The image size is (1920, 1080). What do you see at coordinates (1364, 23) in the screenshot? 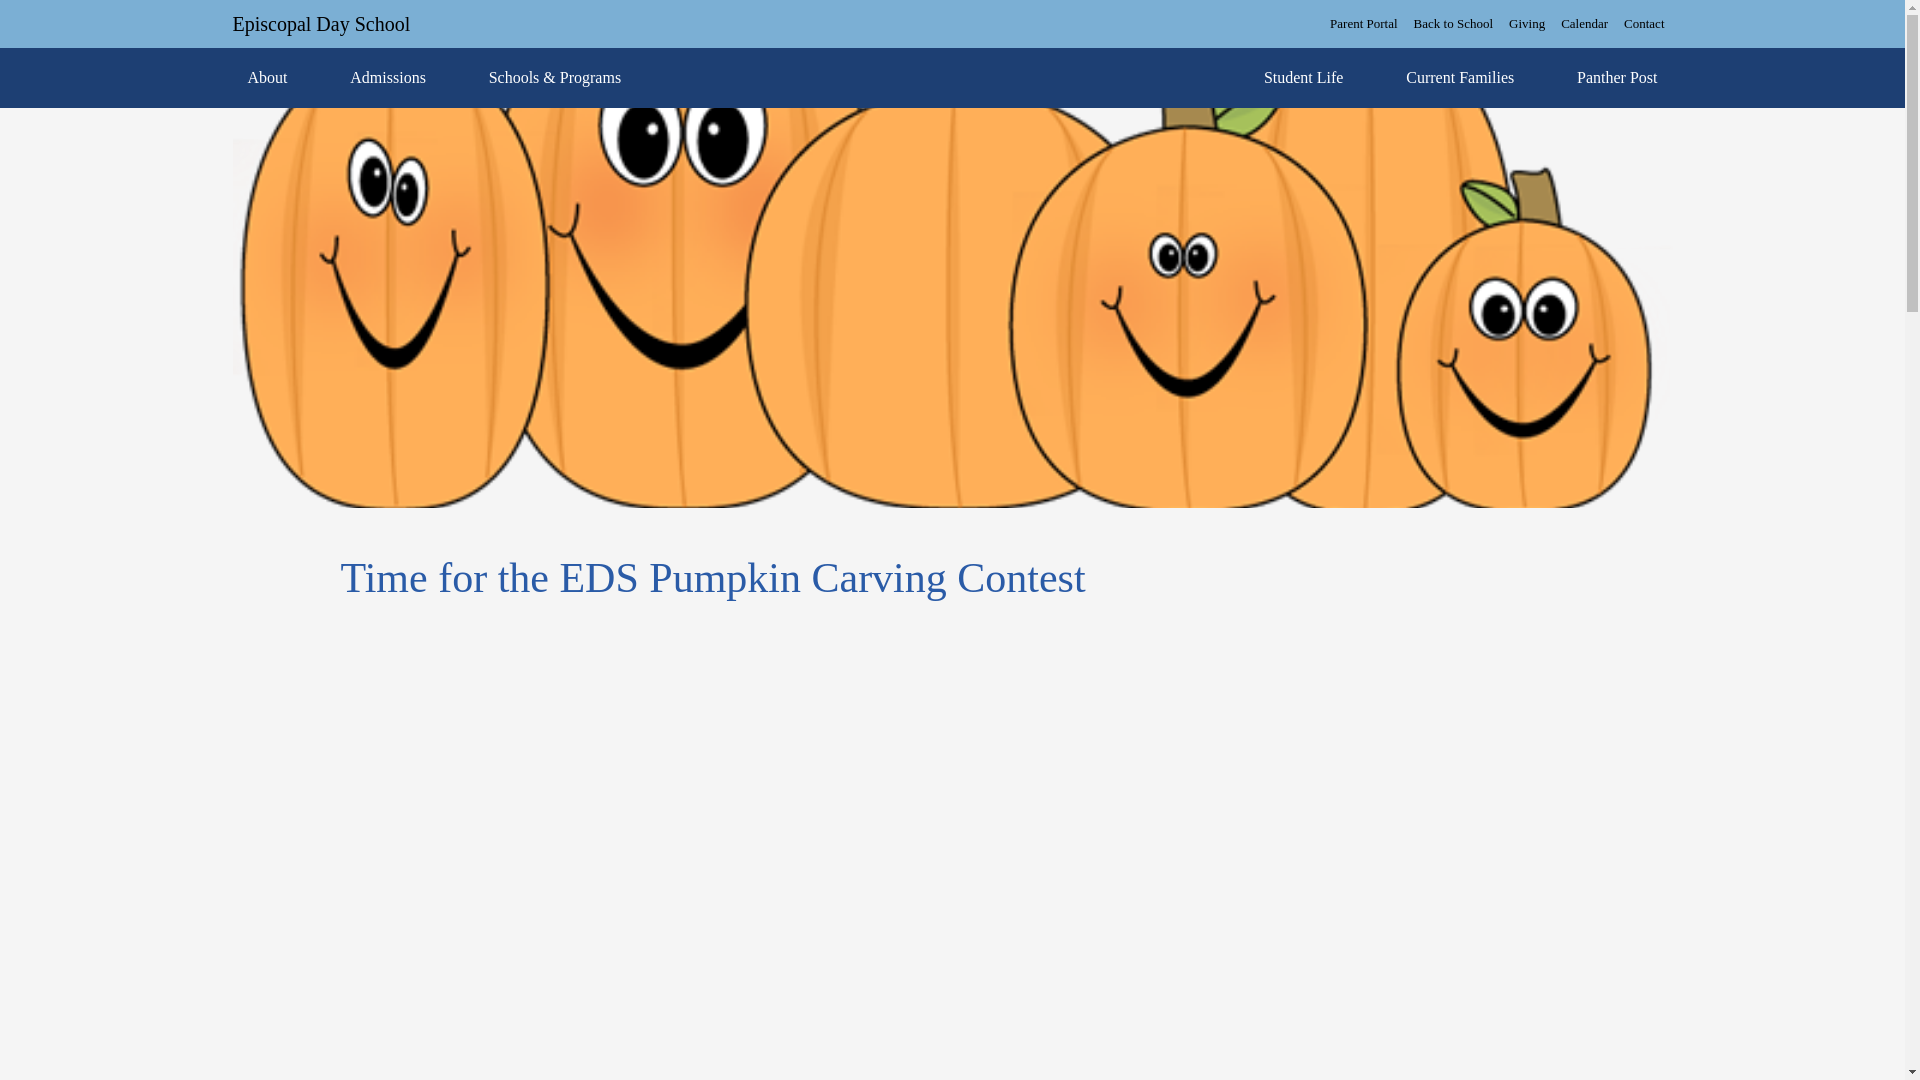
I see `Parent Portal` at bounding box center [1364, 23].